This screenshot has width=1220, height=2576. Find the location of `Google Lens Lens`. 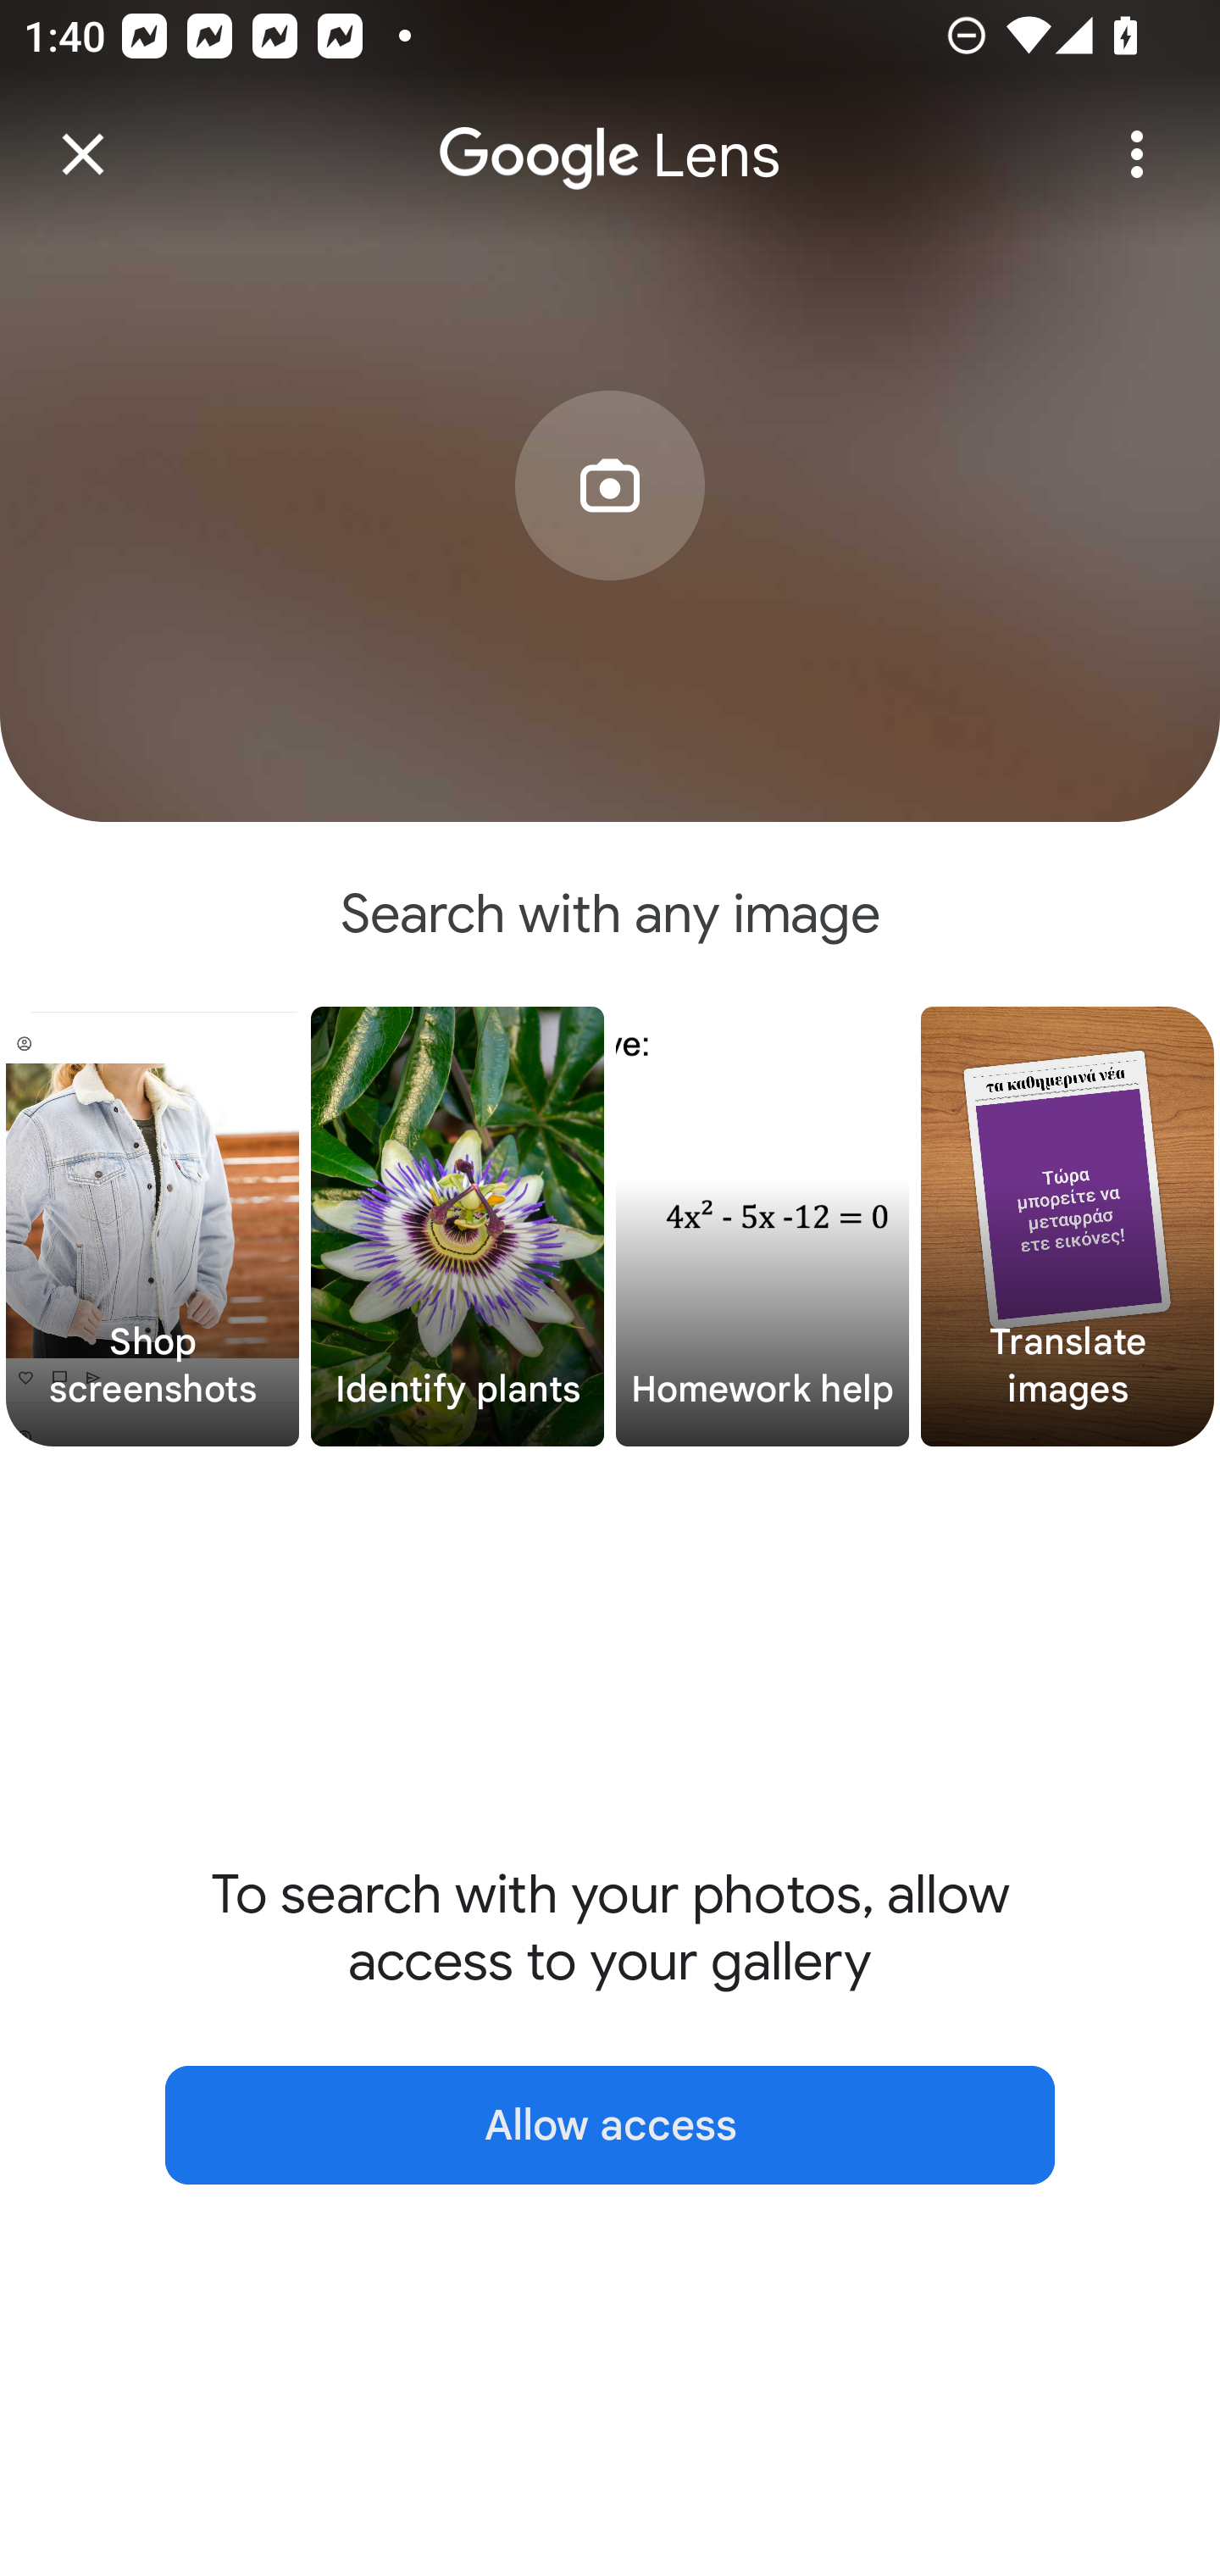

Google Lens Lens is located at coordinates (610, 132).